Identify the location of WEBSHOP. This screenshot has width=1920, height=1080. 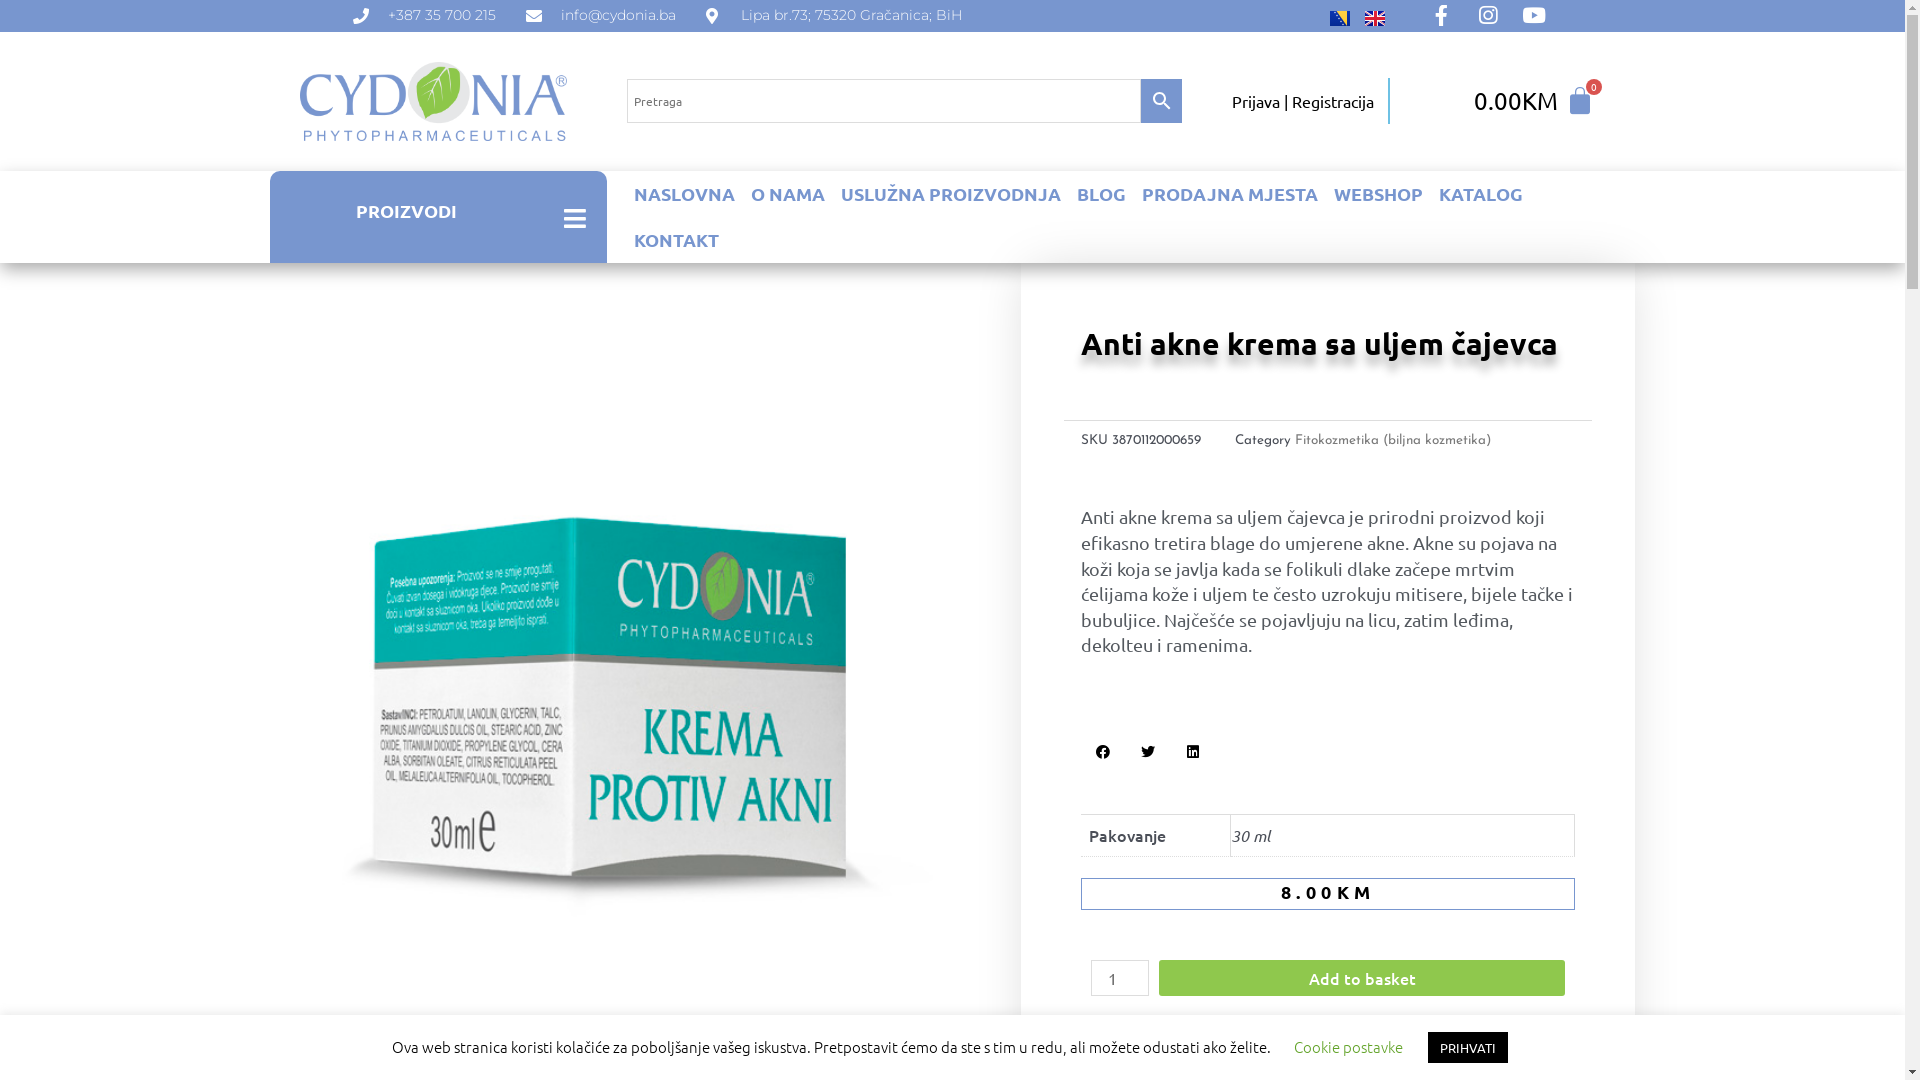
(1378, 194).